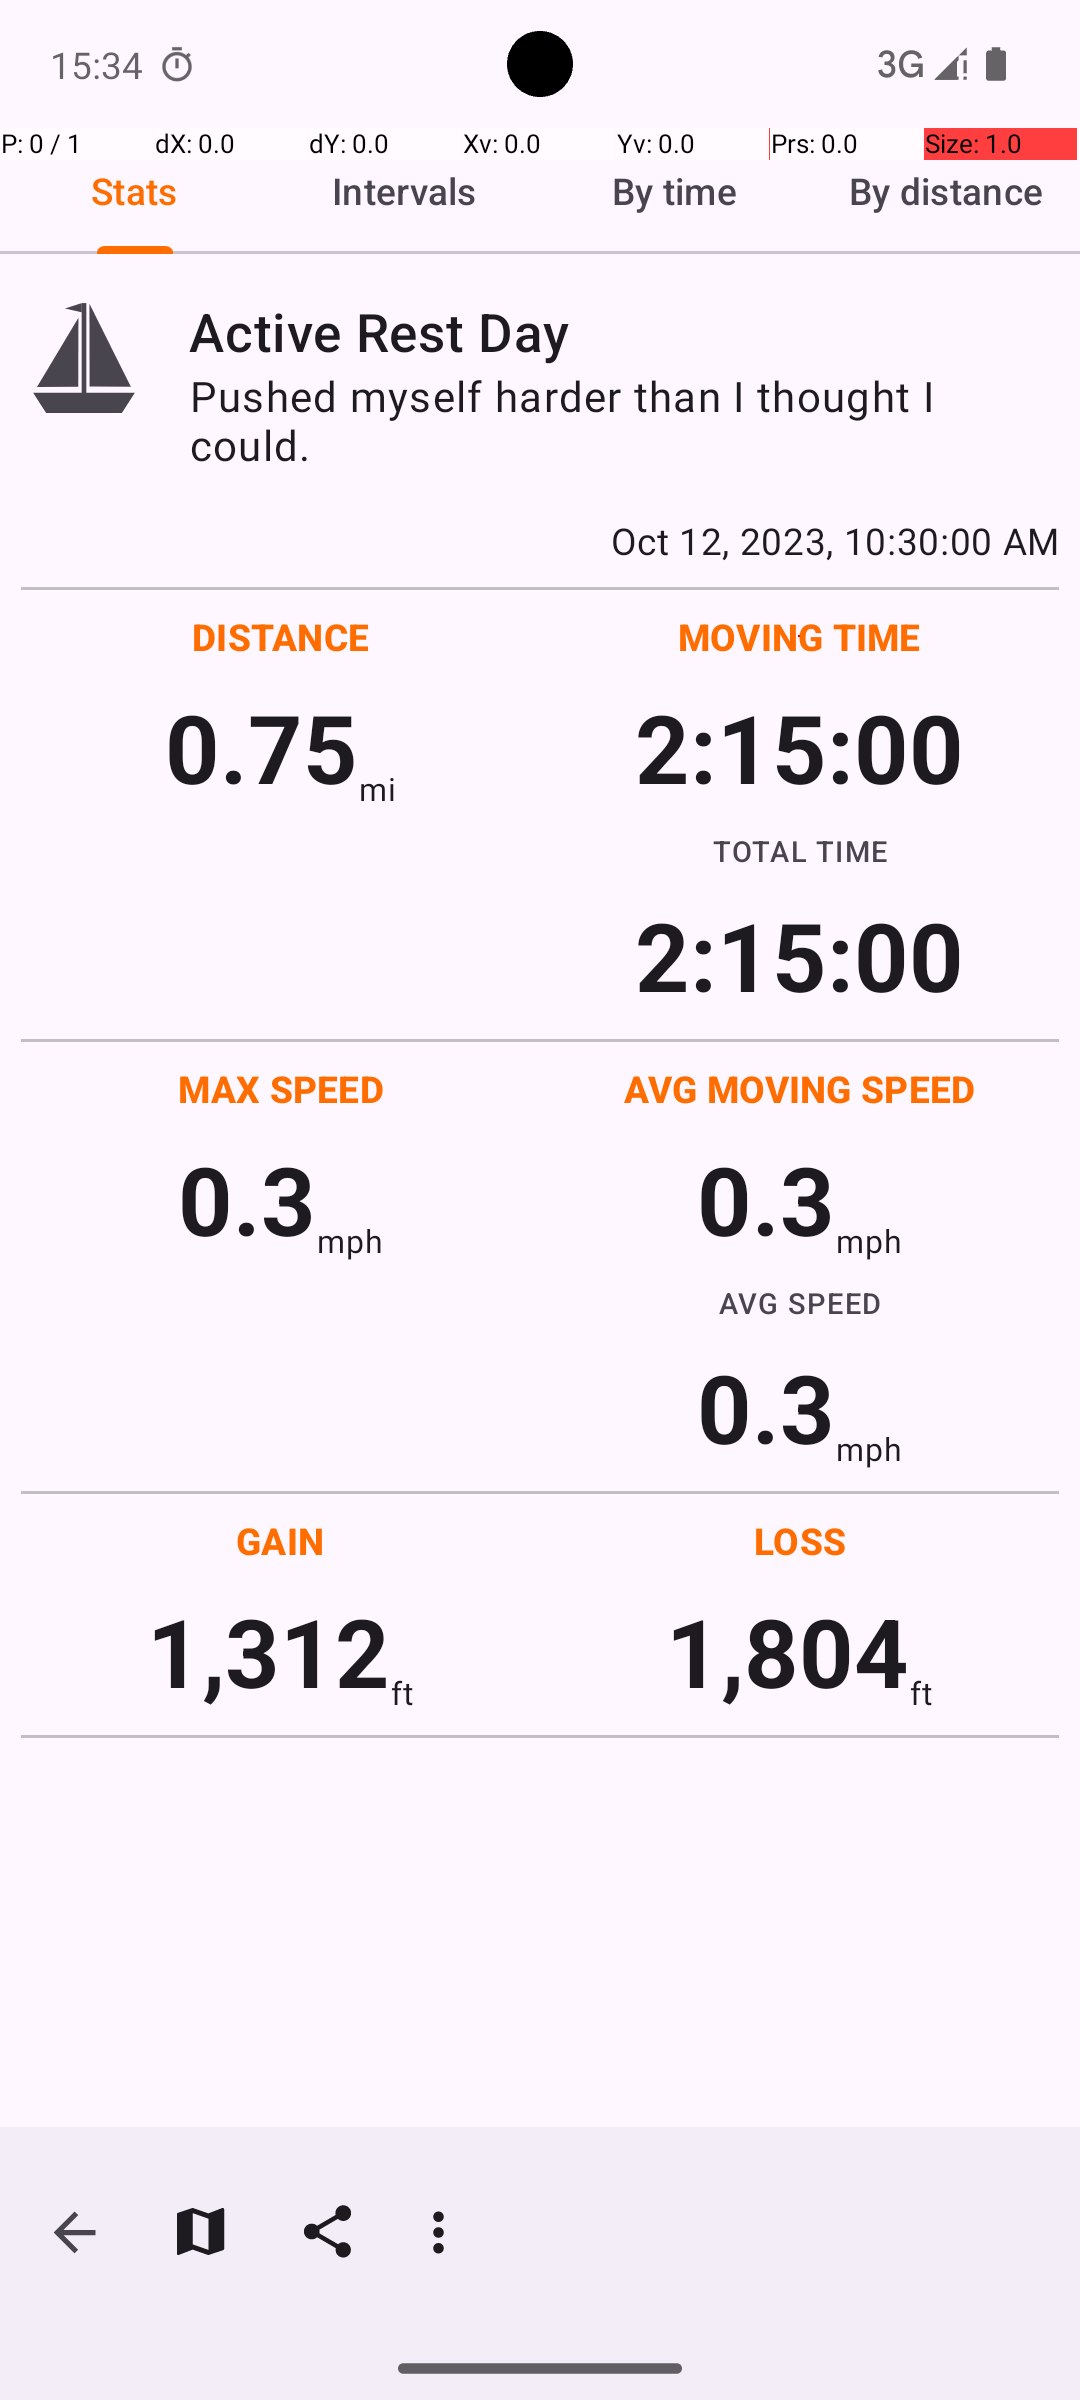 Image resolution: width=1080 pixels, height=2400 pixels. I want to click on 0.3, so click(247, 1198).